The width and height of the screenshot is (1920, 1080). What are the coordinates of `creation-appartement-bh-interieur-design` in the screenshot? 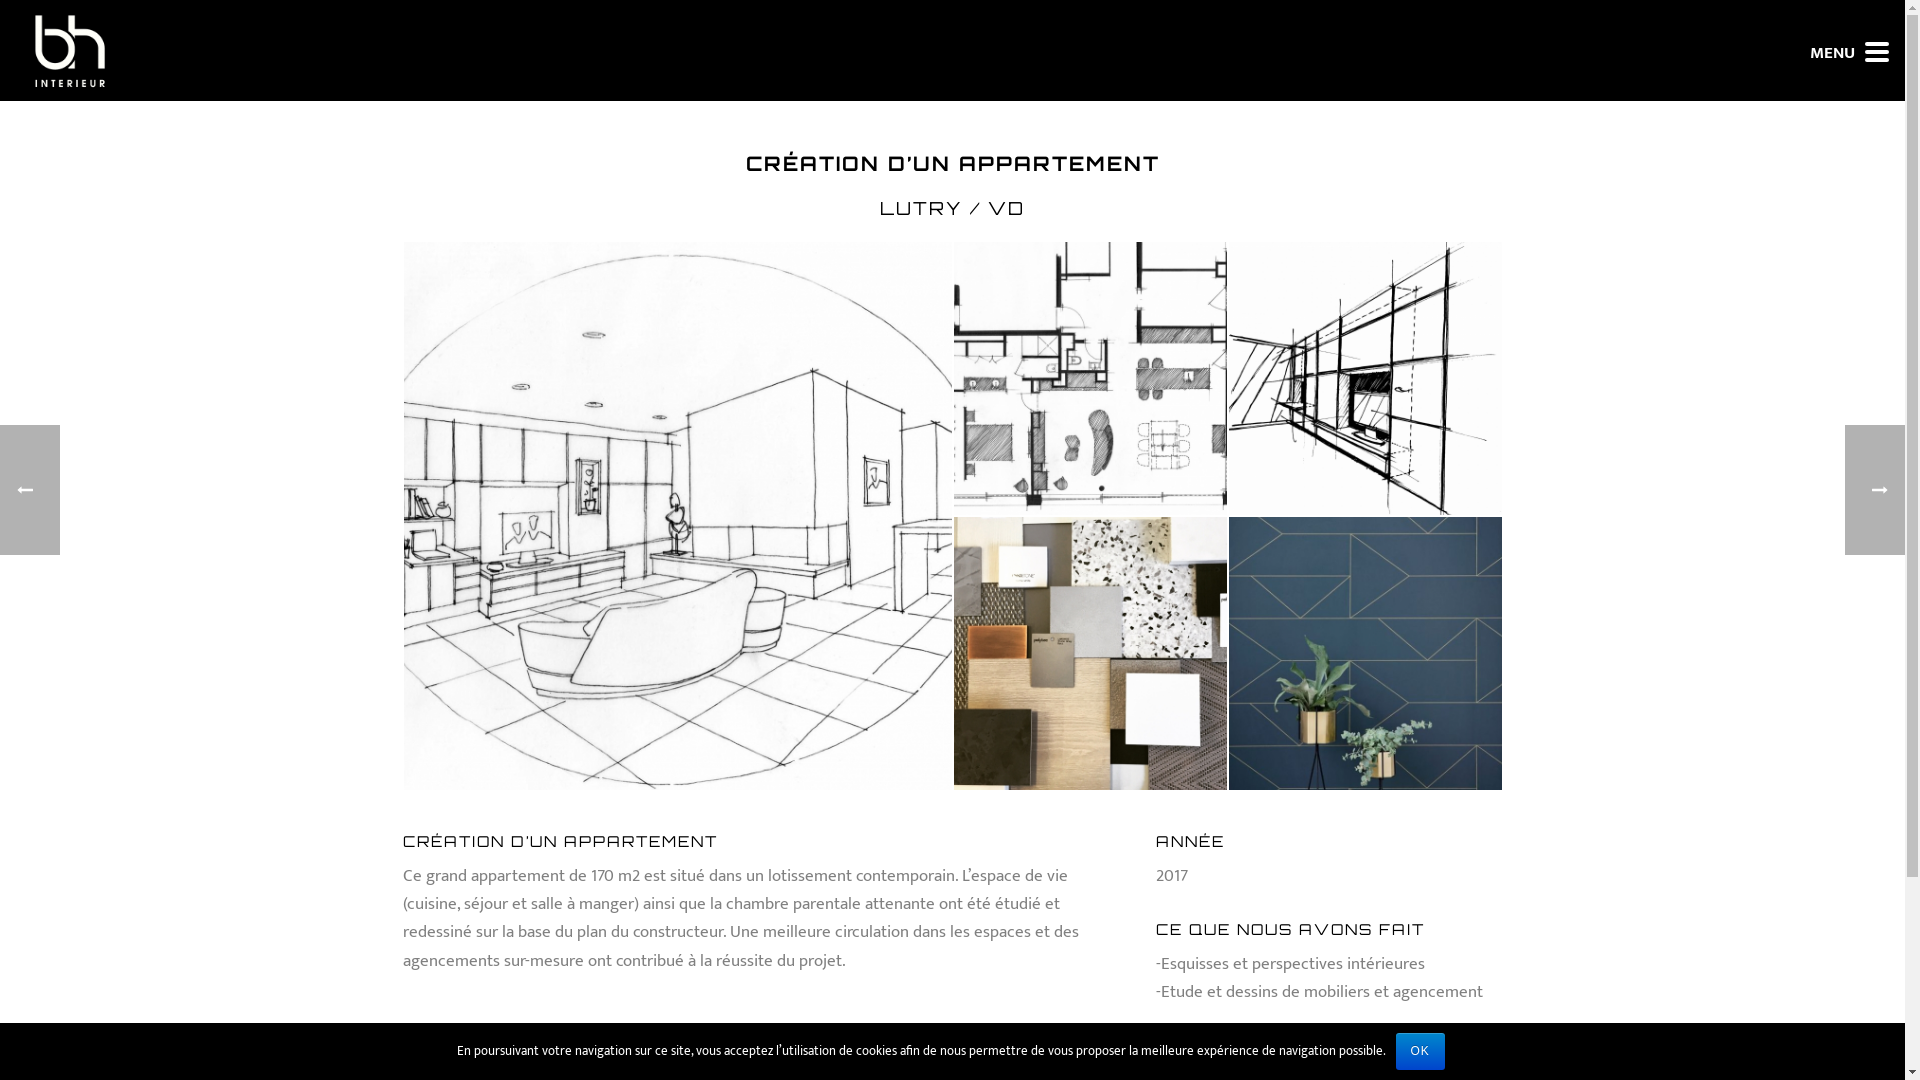 It's located at (1360, 648).